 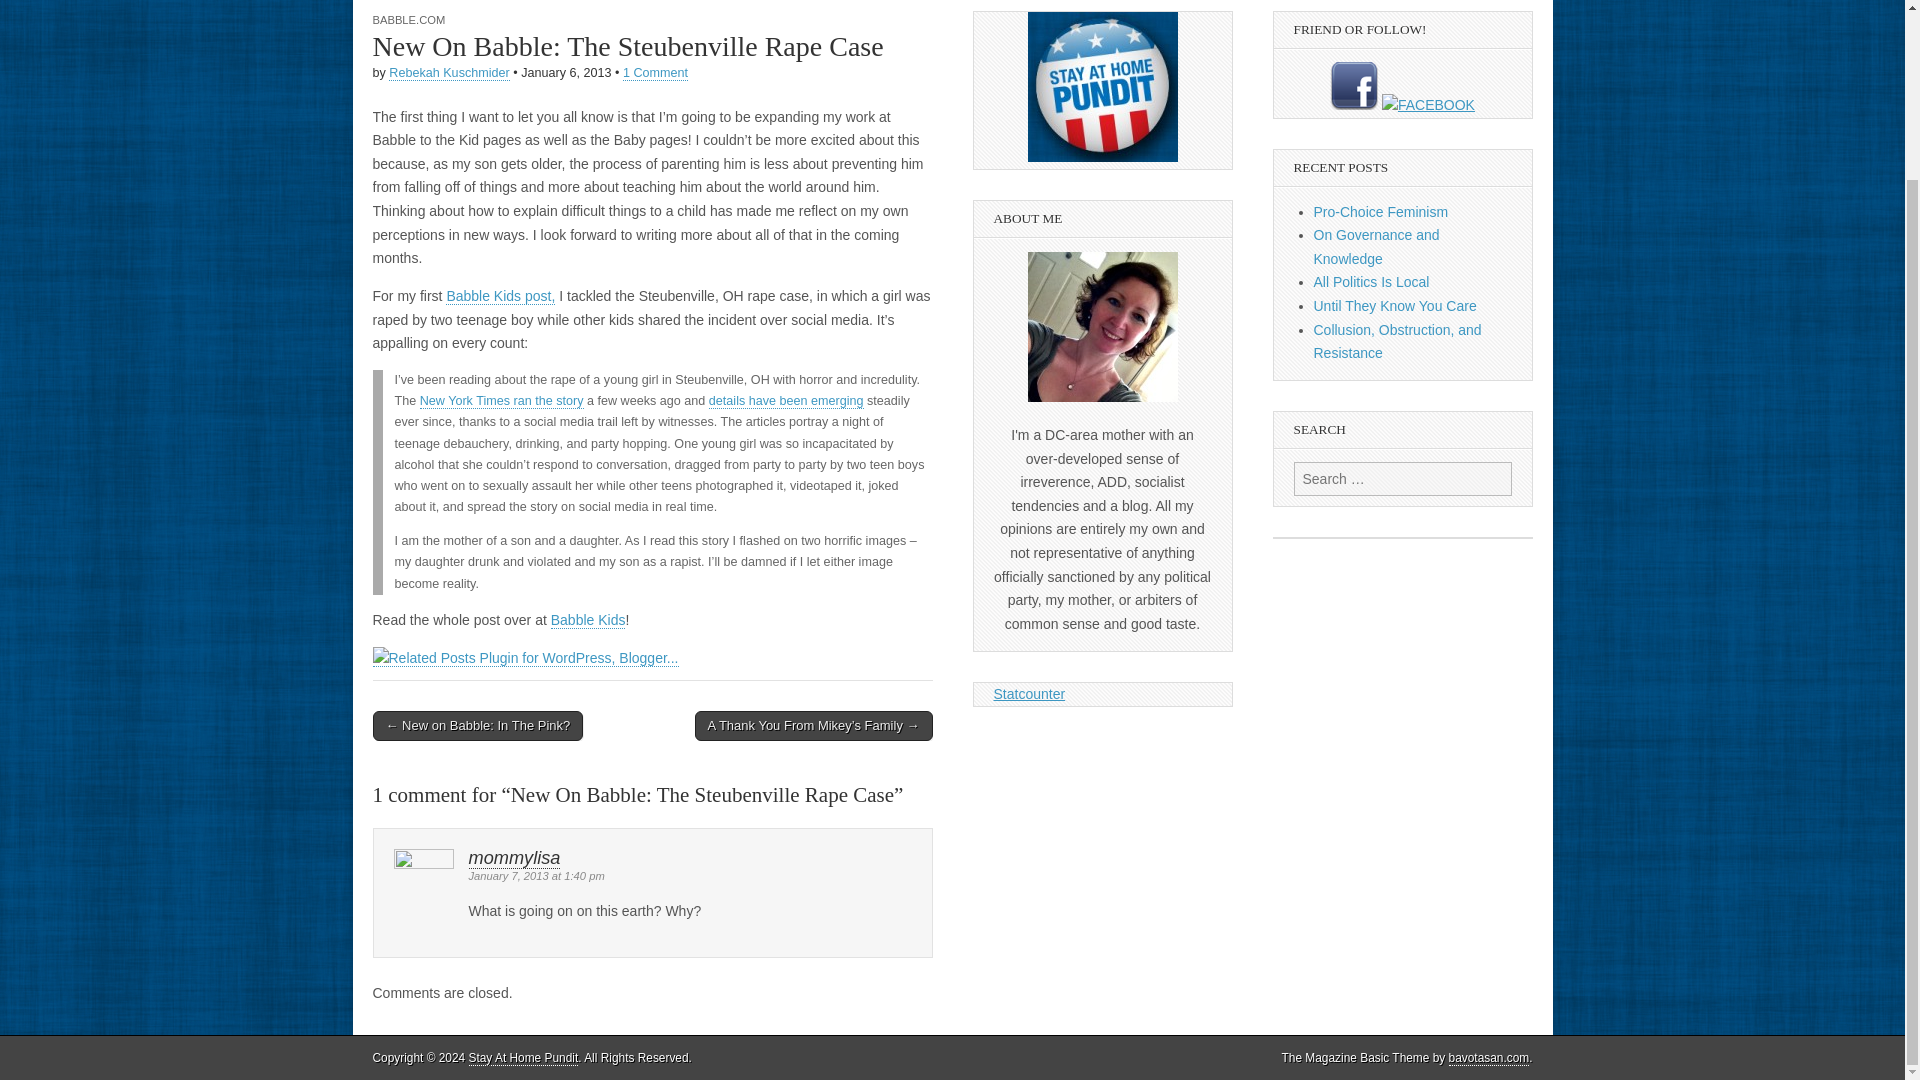 What do you see at coordinates (1428, 105) in the screenshot?
I see `FACEBOOK` at bounding box center [1428, 105].